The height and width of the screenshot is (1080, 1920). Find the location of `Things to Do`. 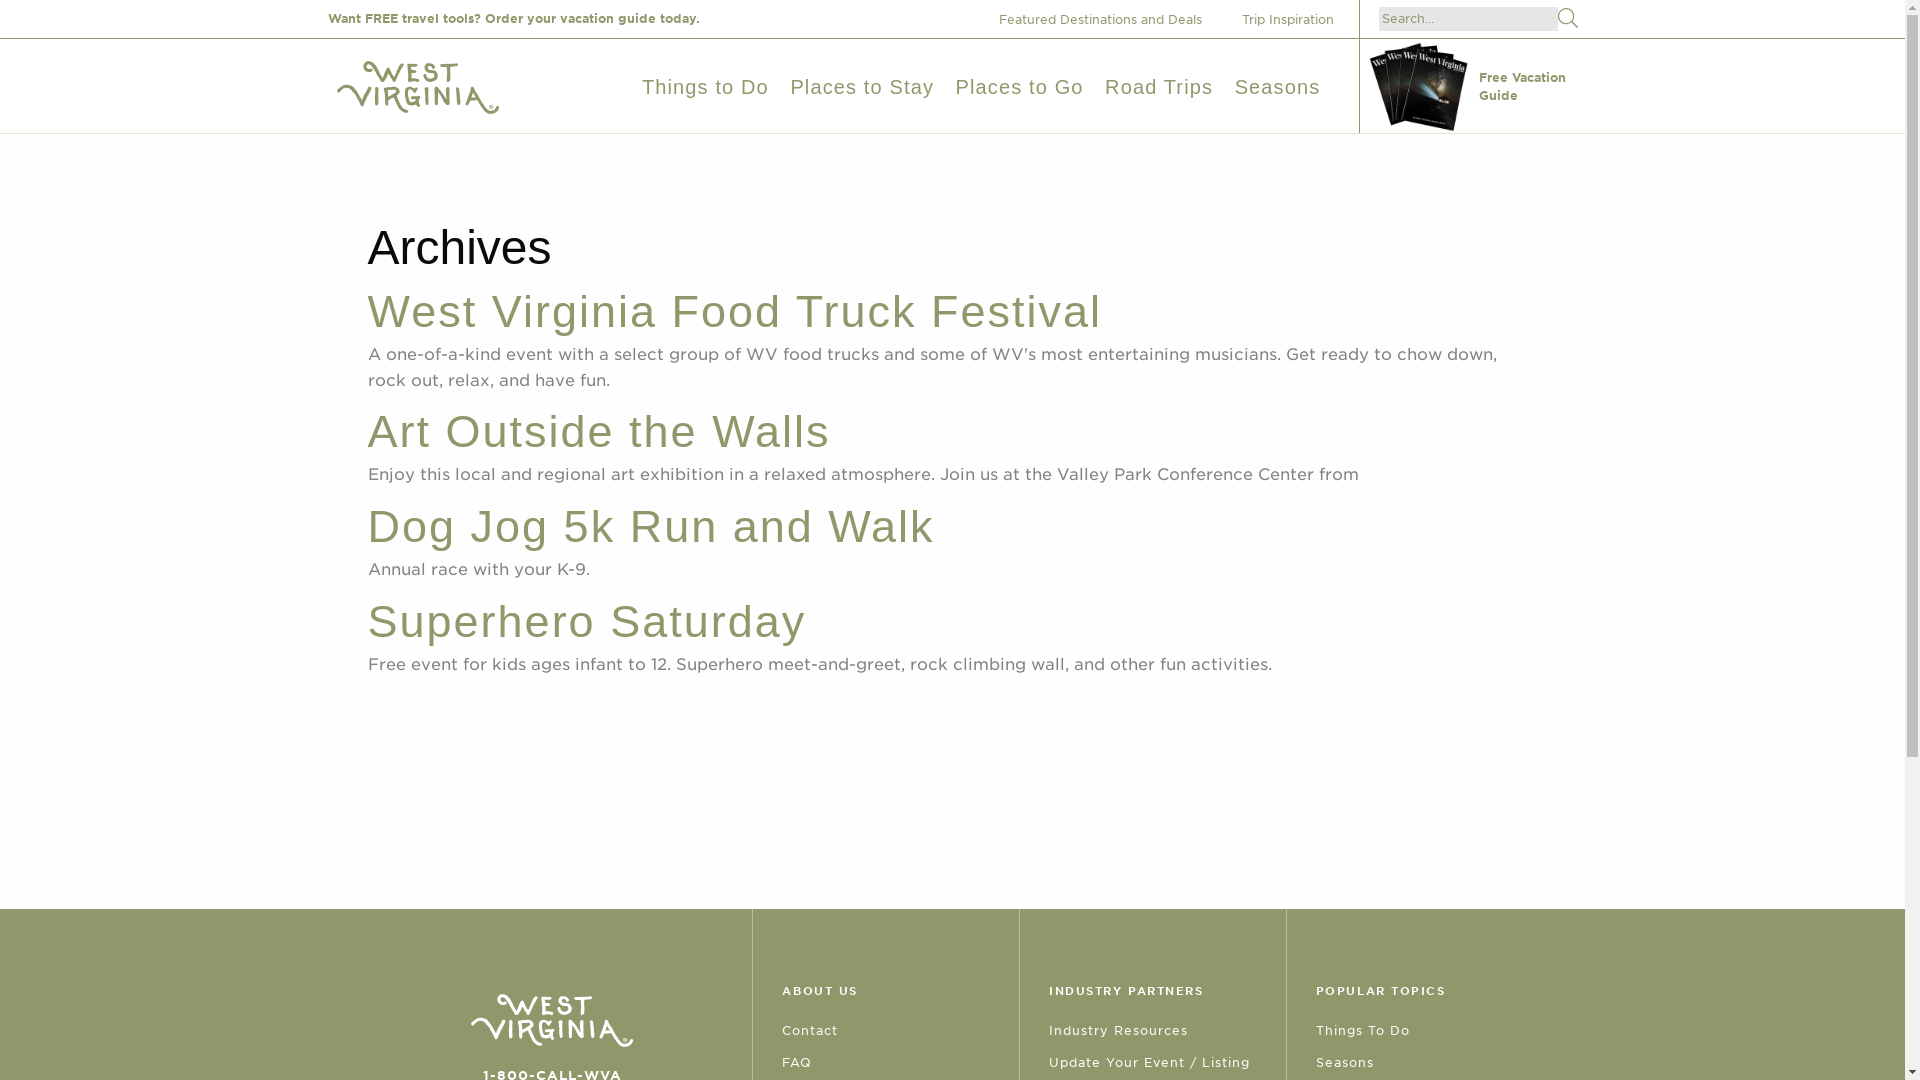

Things to Do is located at coordinates (705, 86).